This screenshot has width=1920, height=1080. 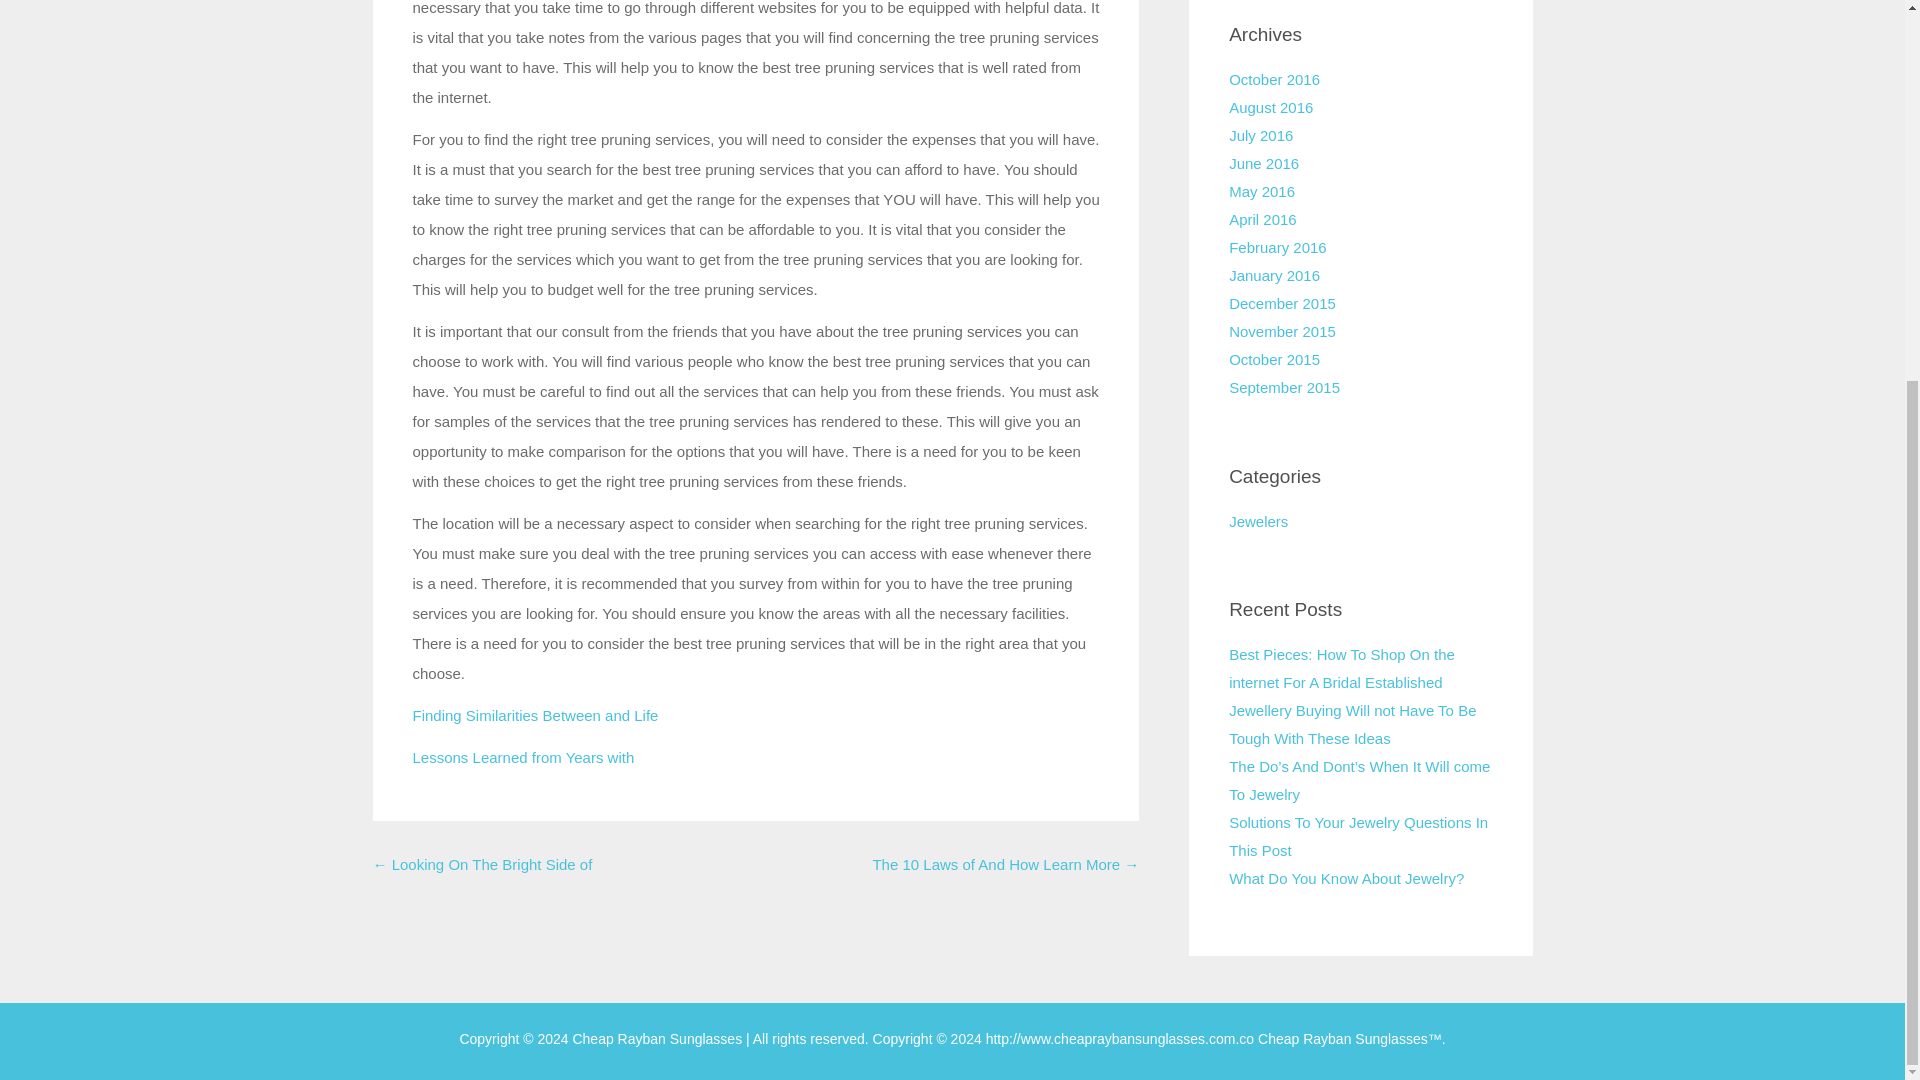 I want to click on Lessons Learned from Years with, so click(x=522, y=757).